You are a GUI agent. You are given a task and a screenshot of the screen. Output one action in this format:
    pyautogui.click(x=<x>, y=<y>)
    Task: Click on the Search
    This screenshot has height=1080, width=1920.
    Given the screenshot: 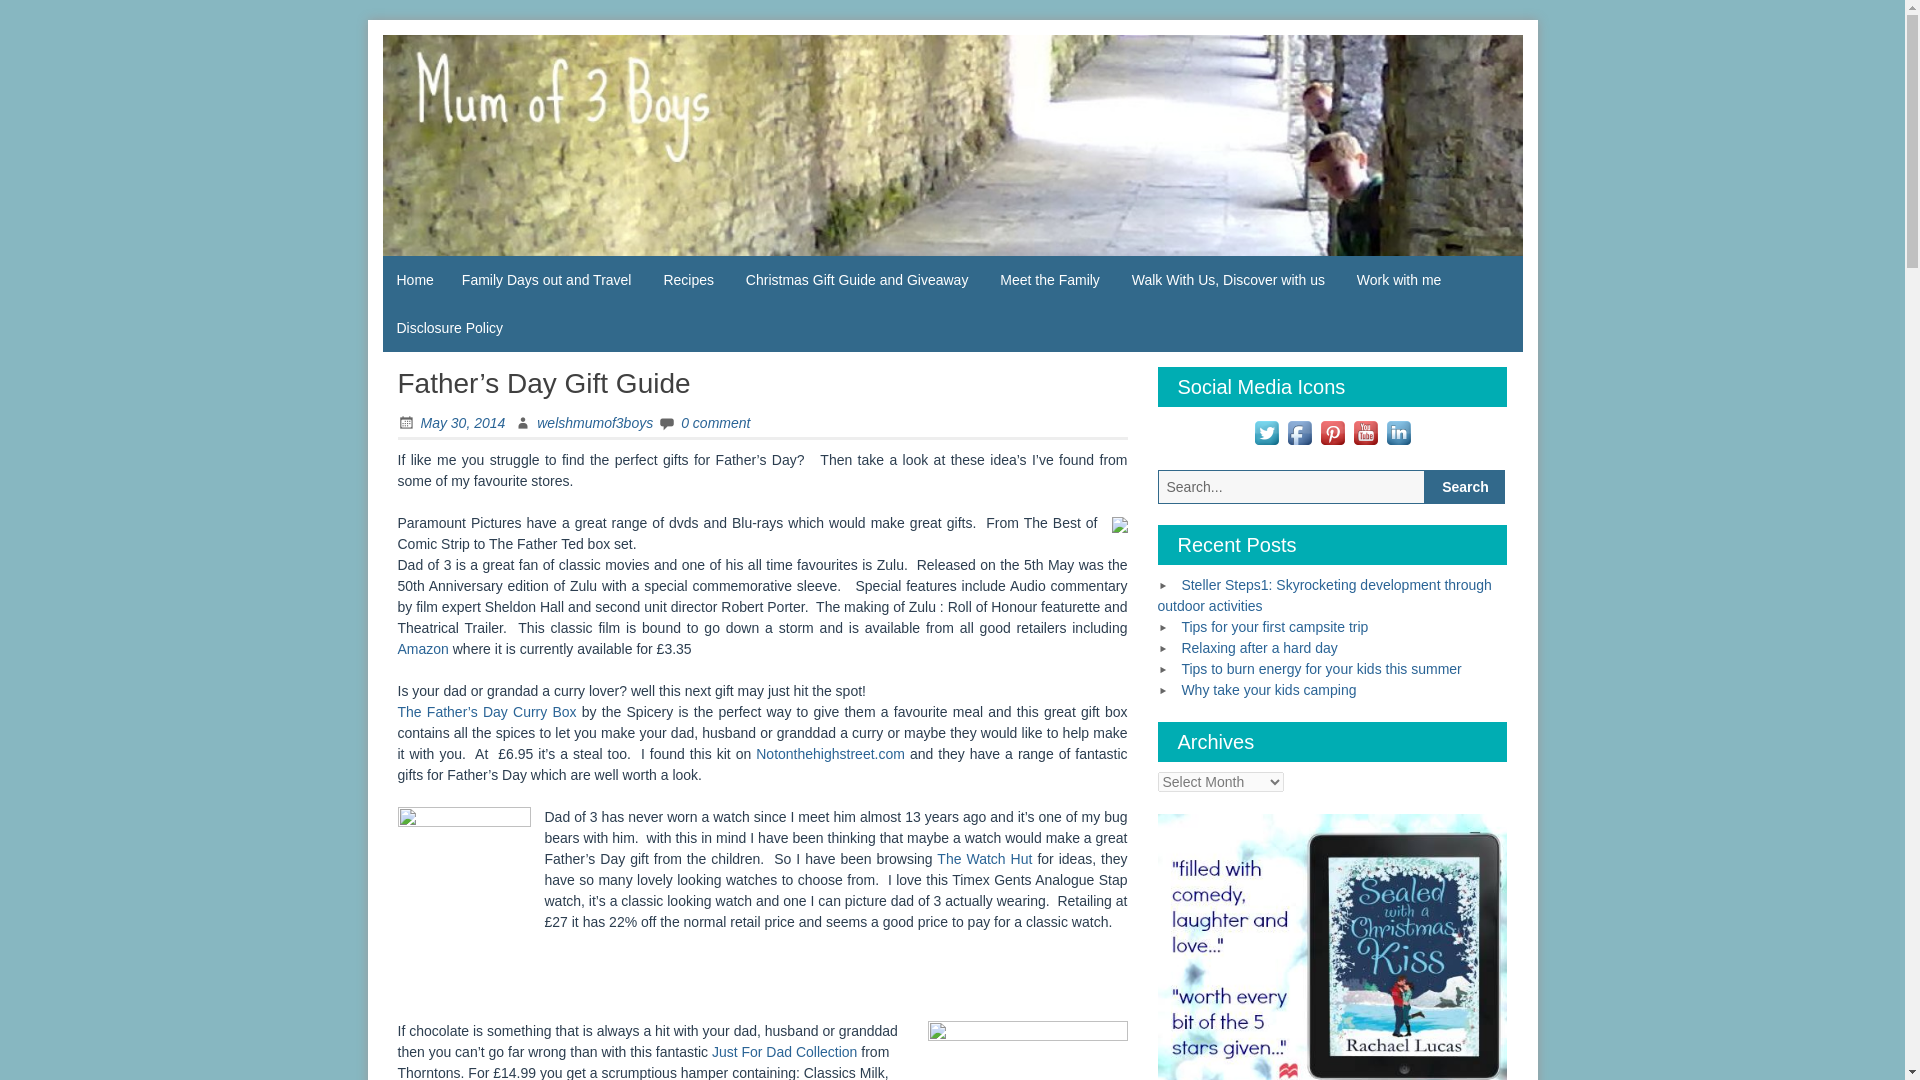 What is the action you would take?
    pyautogui.click(x=1464, y=486)
    